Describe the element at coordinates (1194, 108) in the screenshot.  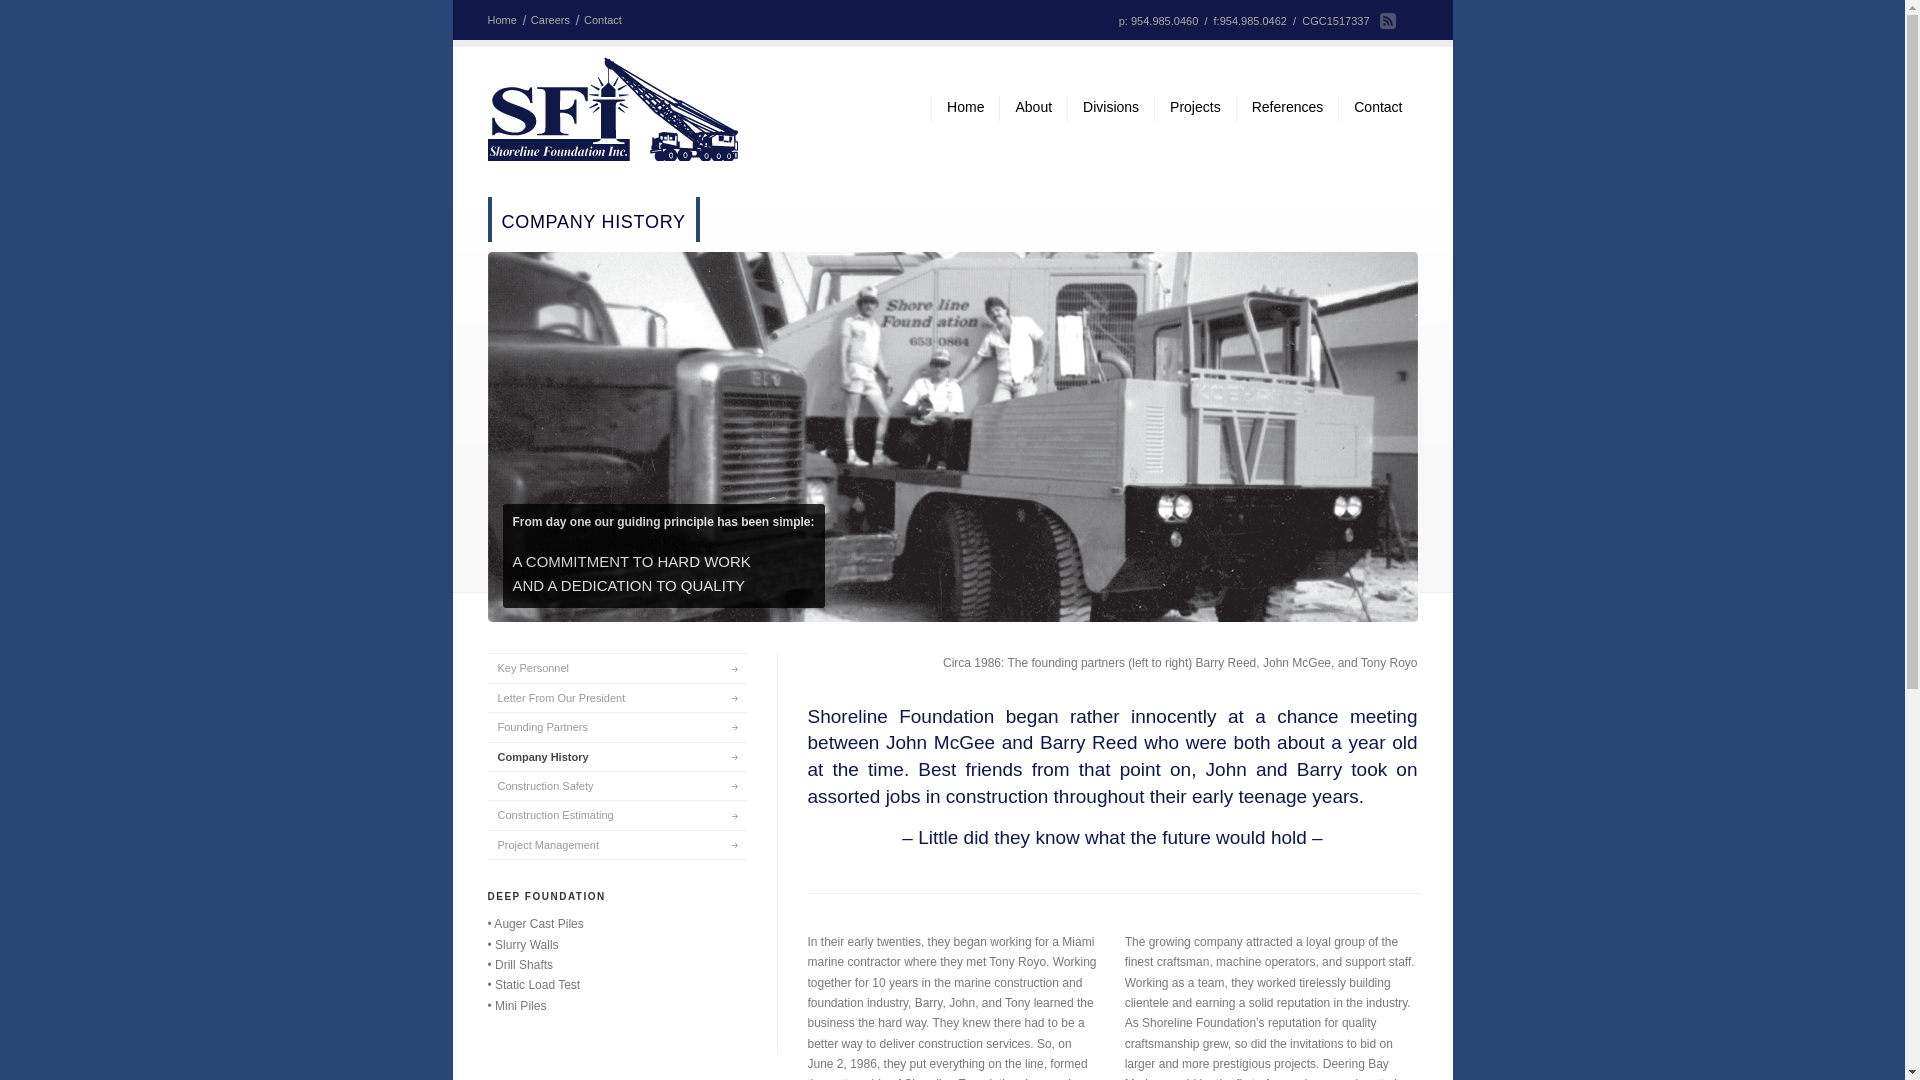
I see `Projects` at that location.